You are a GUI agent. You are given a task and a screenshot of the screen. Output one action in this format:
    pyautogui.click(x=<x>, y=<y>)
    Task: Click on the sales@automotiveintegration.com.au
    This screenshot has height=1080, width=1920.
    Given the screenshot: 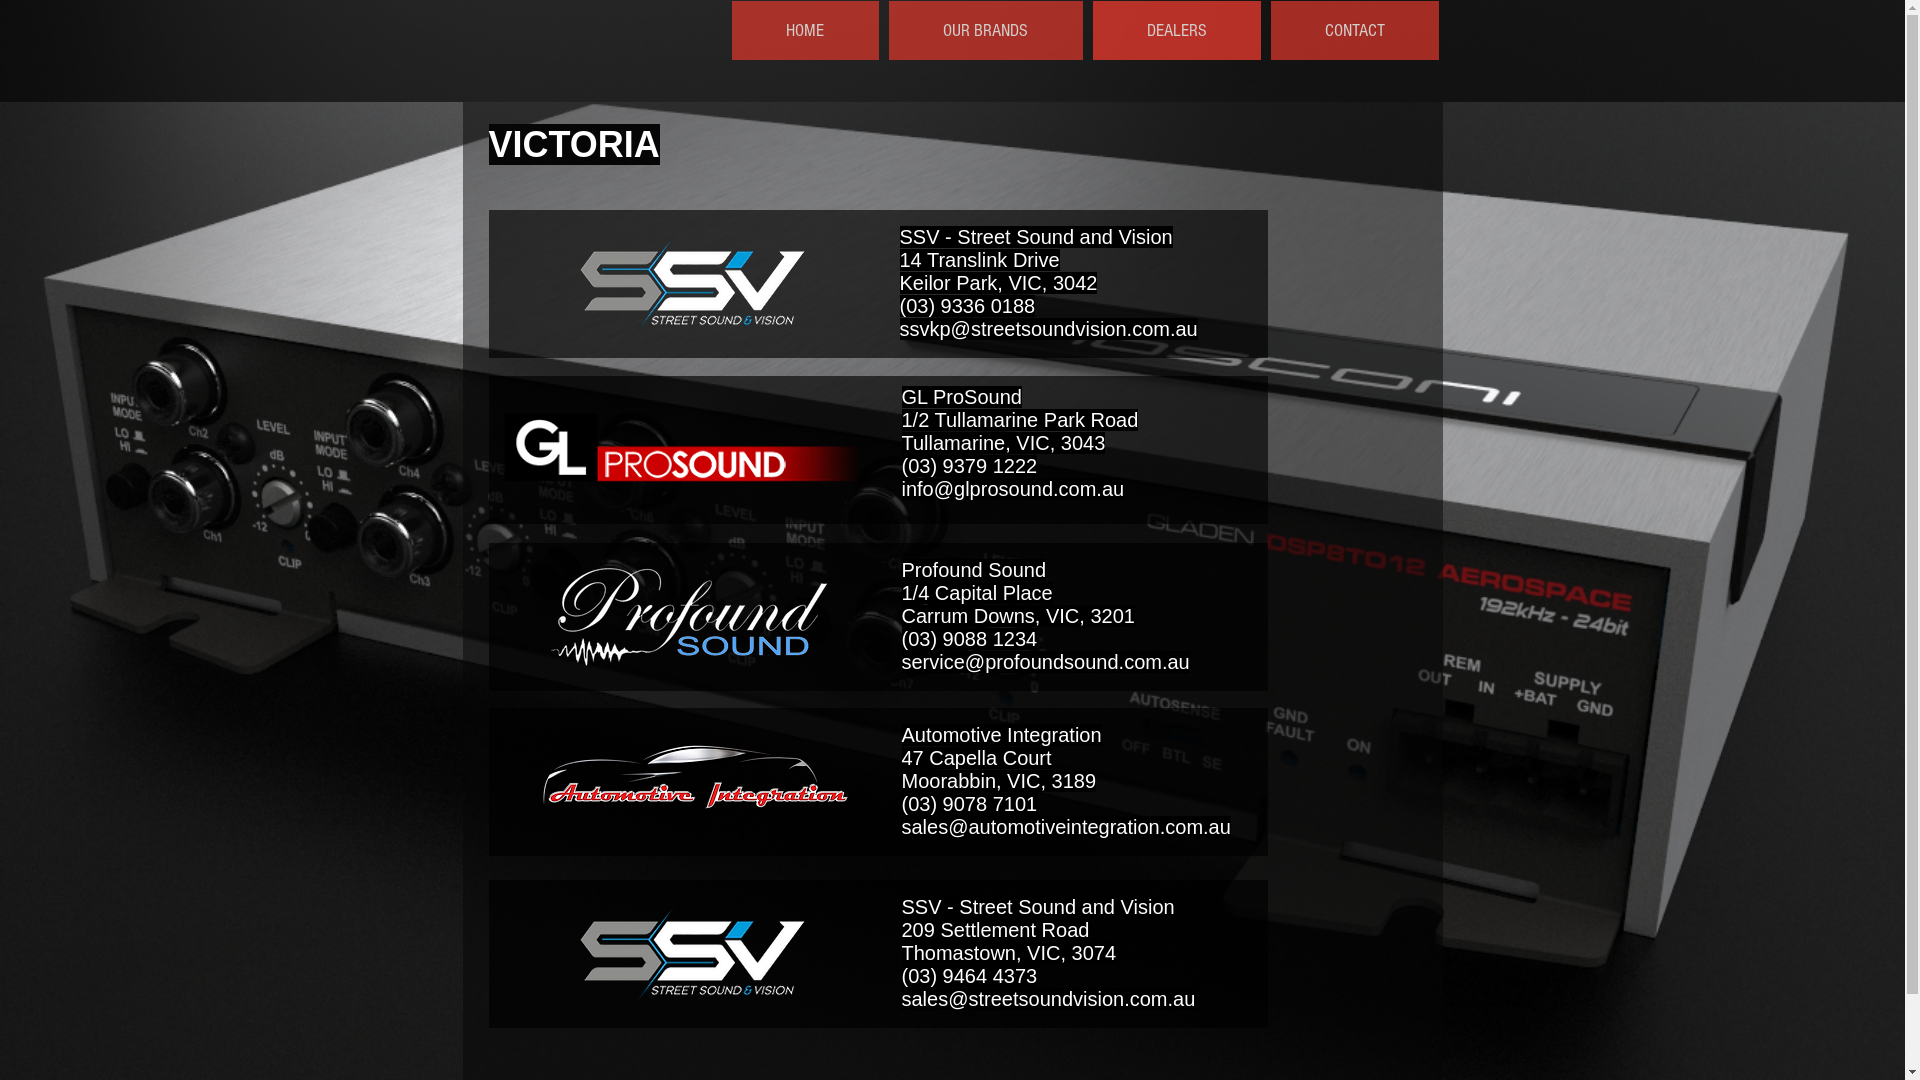 What is the action you would take?
    pyautogui.click(x=1066, y=827)
    